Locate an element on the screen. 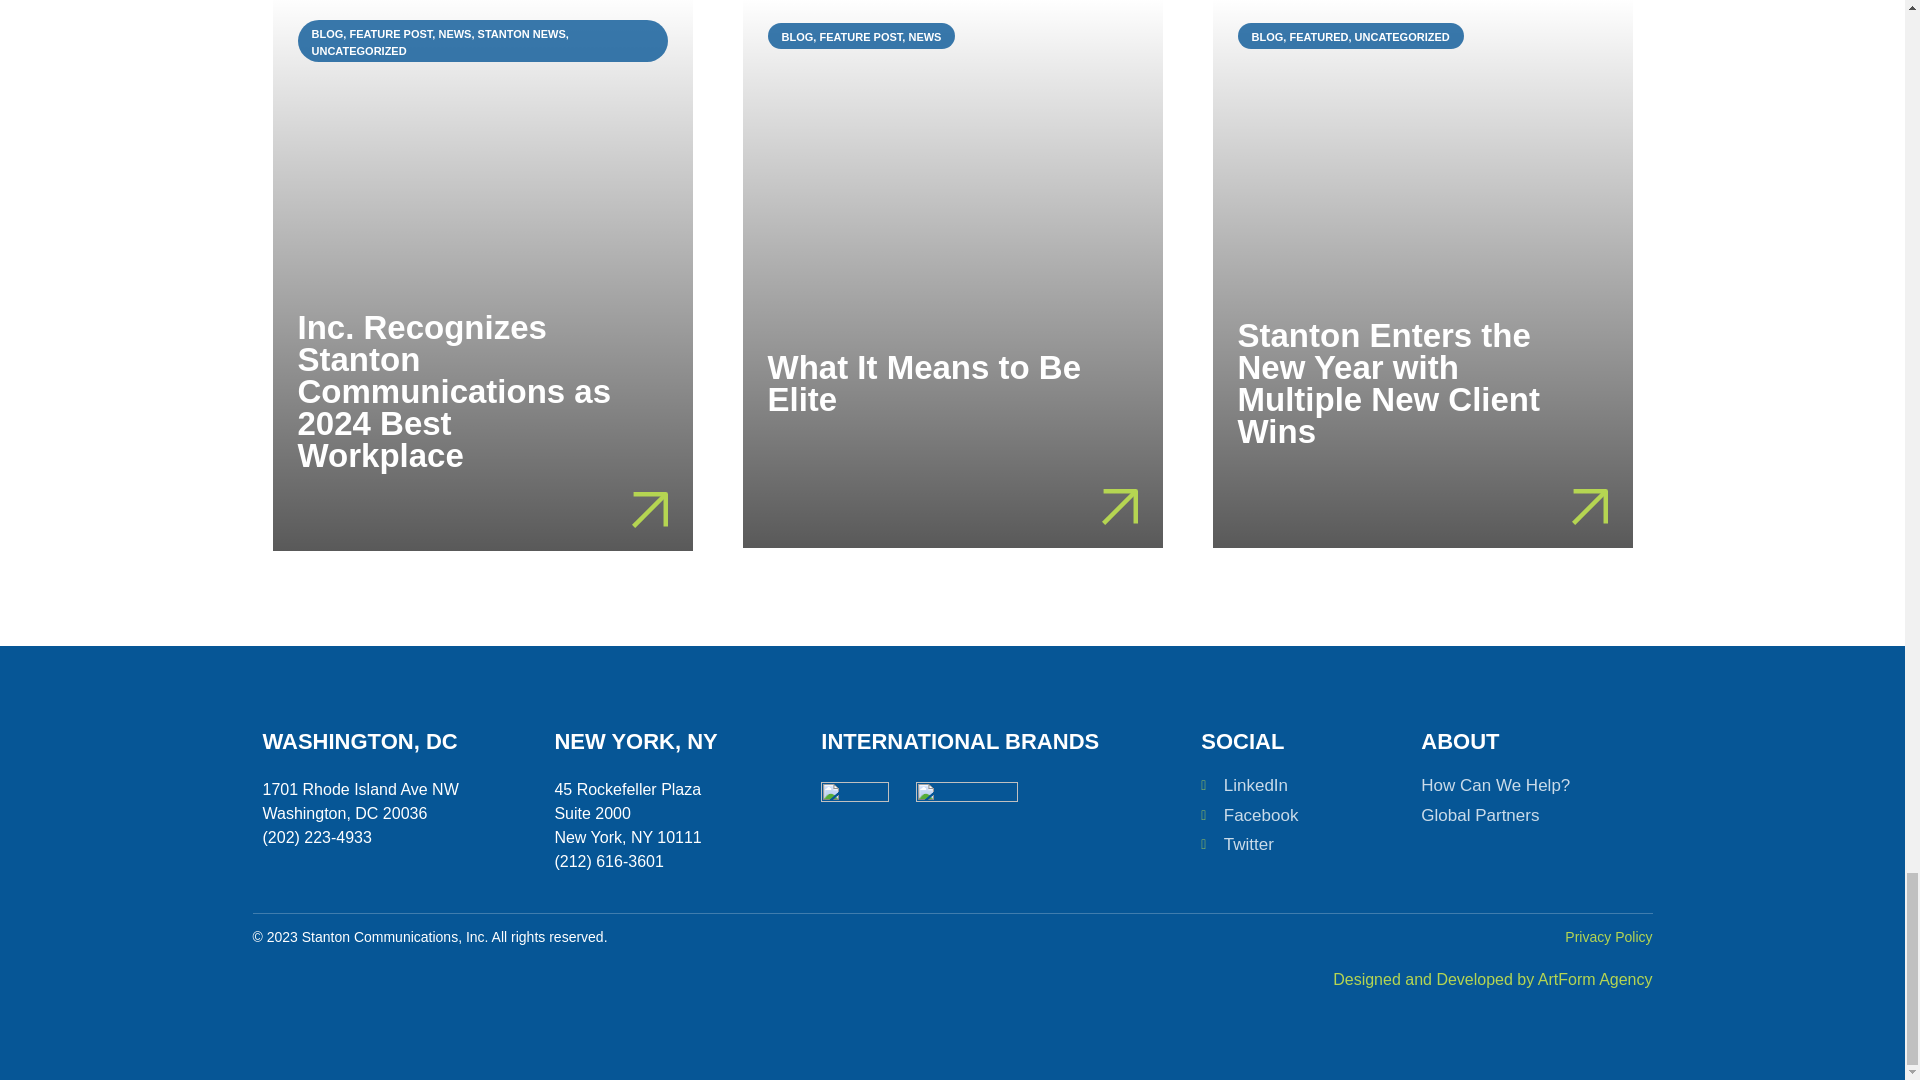 This screenshot has width=1920, height=1080. Global Partners is located at coordinates (1517, 816).